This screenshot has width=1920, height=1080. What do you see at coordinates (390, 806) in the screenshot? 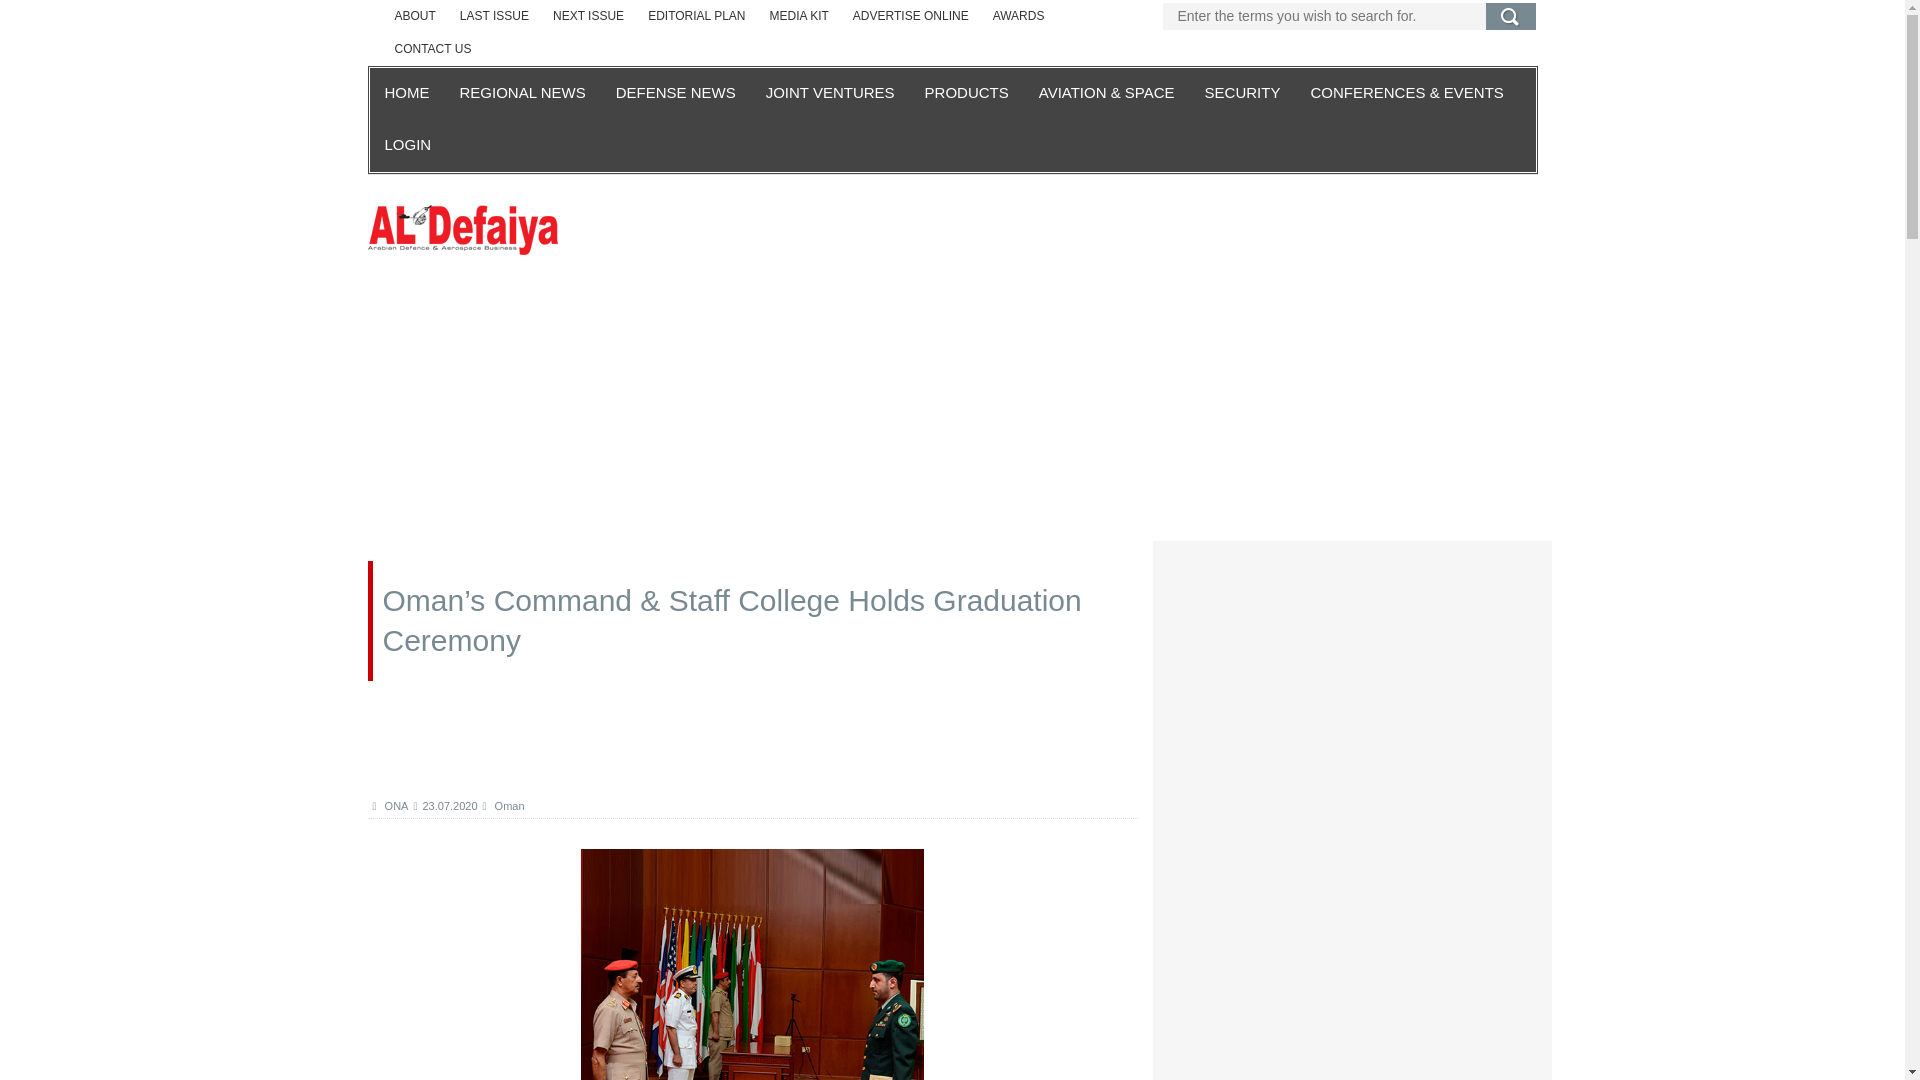
I see `ONA` at bounding box center [390, 806].